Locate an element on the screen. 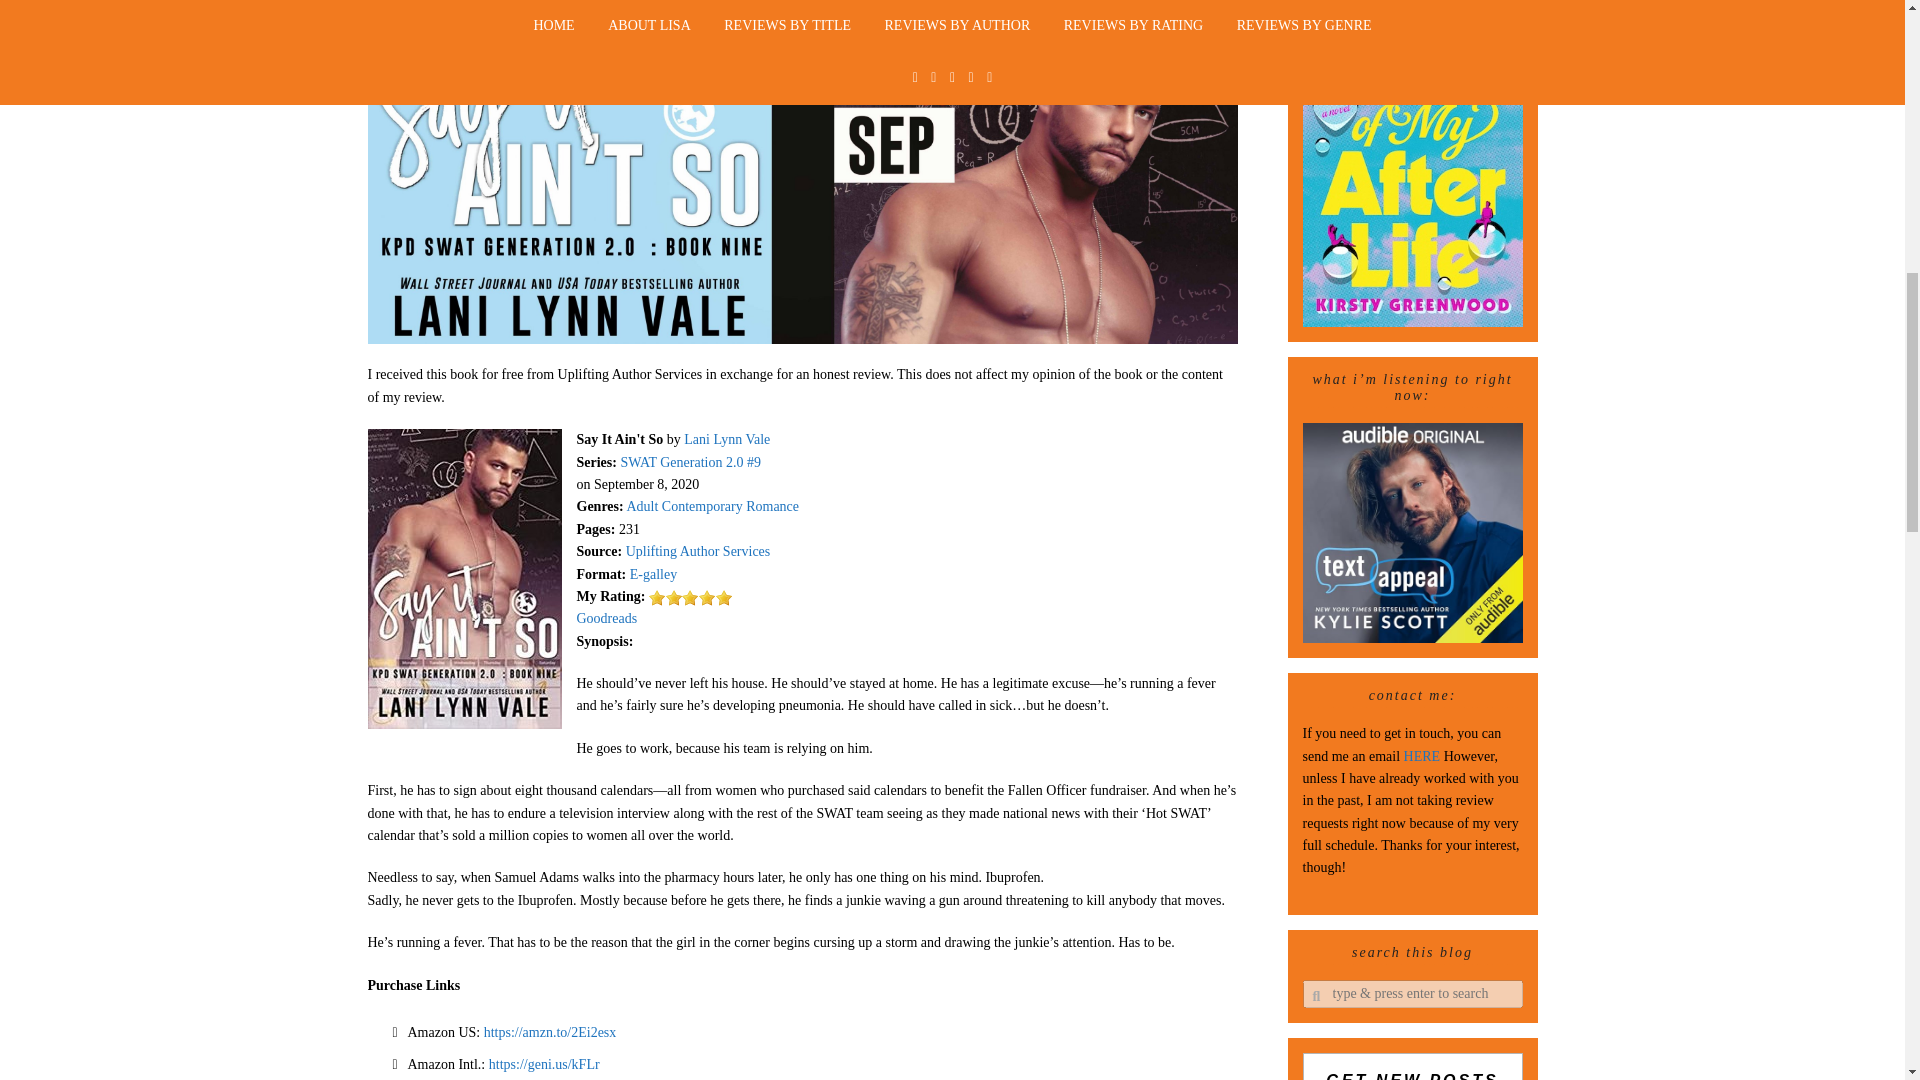 This screenshot has width=1920, height=1080. Uplifting Author Services is located at coordinates (698, 552).